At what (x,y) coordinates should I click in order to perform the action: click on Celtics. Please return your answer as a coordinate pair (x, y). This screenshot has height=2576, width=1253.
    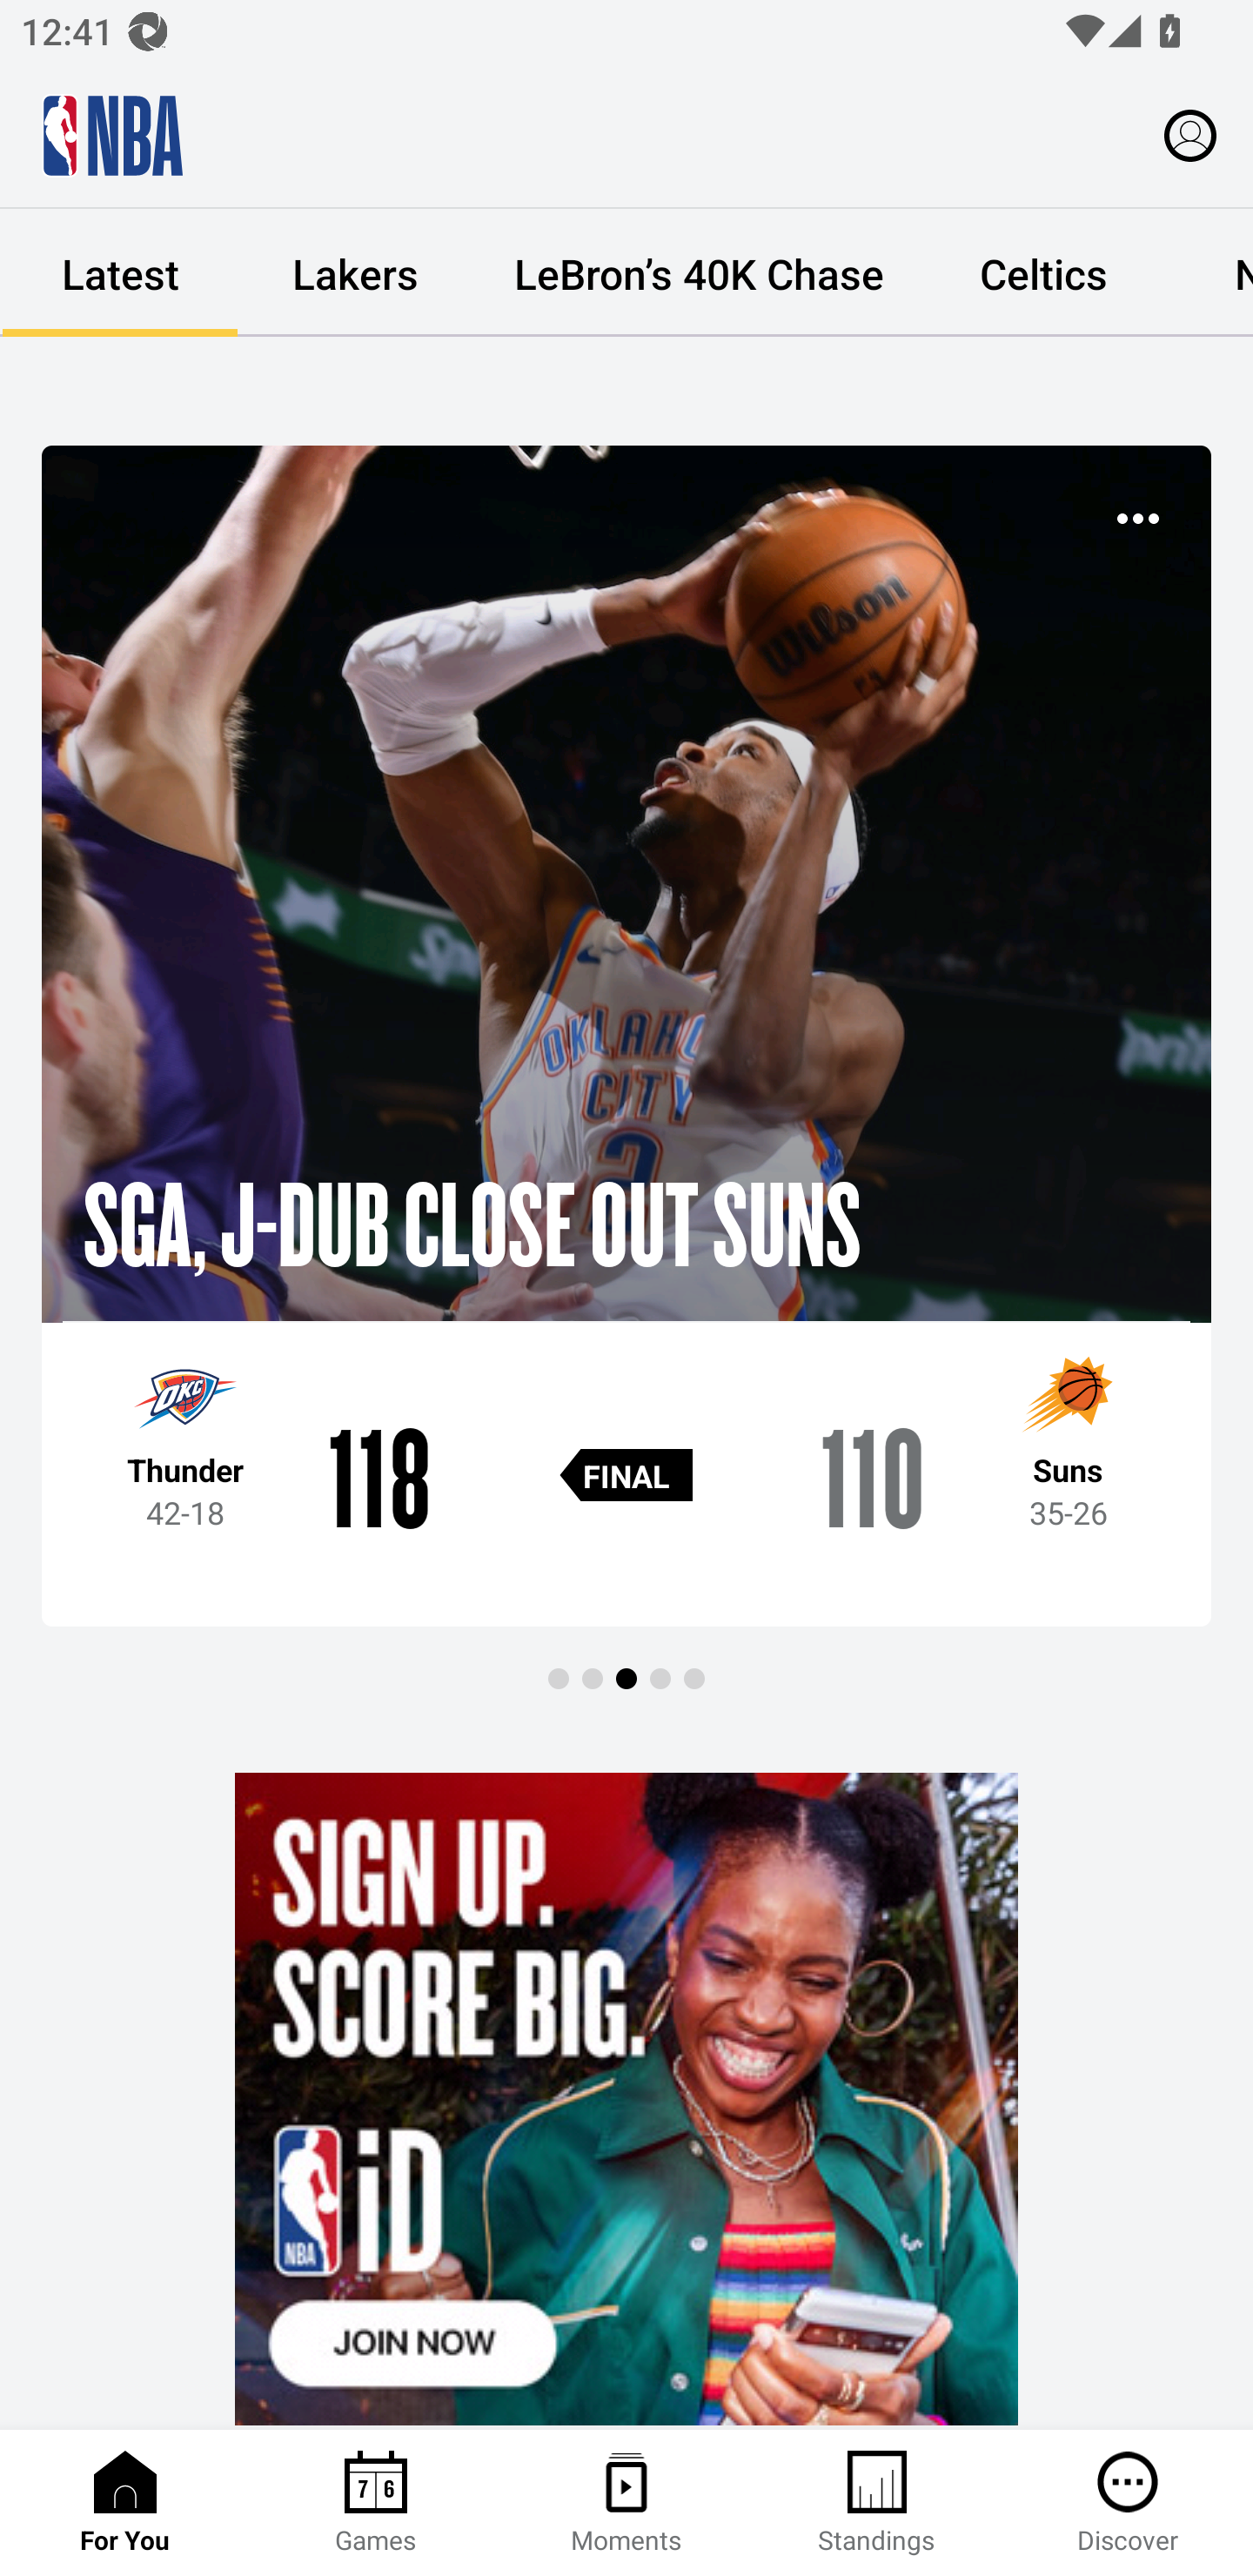
    Looking at the image, I should click on (1042, 273).